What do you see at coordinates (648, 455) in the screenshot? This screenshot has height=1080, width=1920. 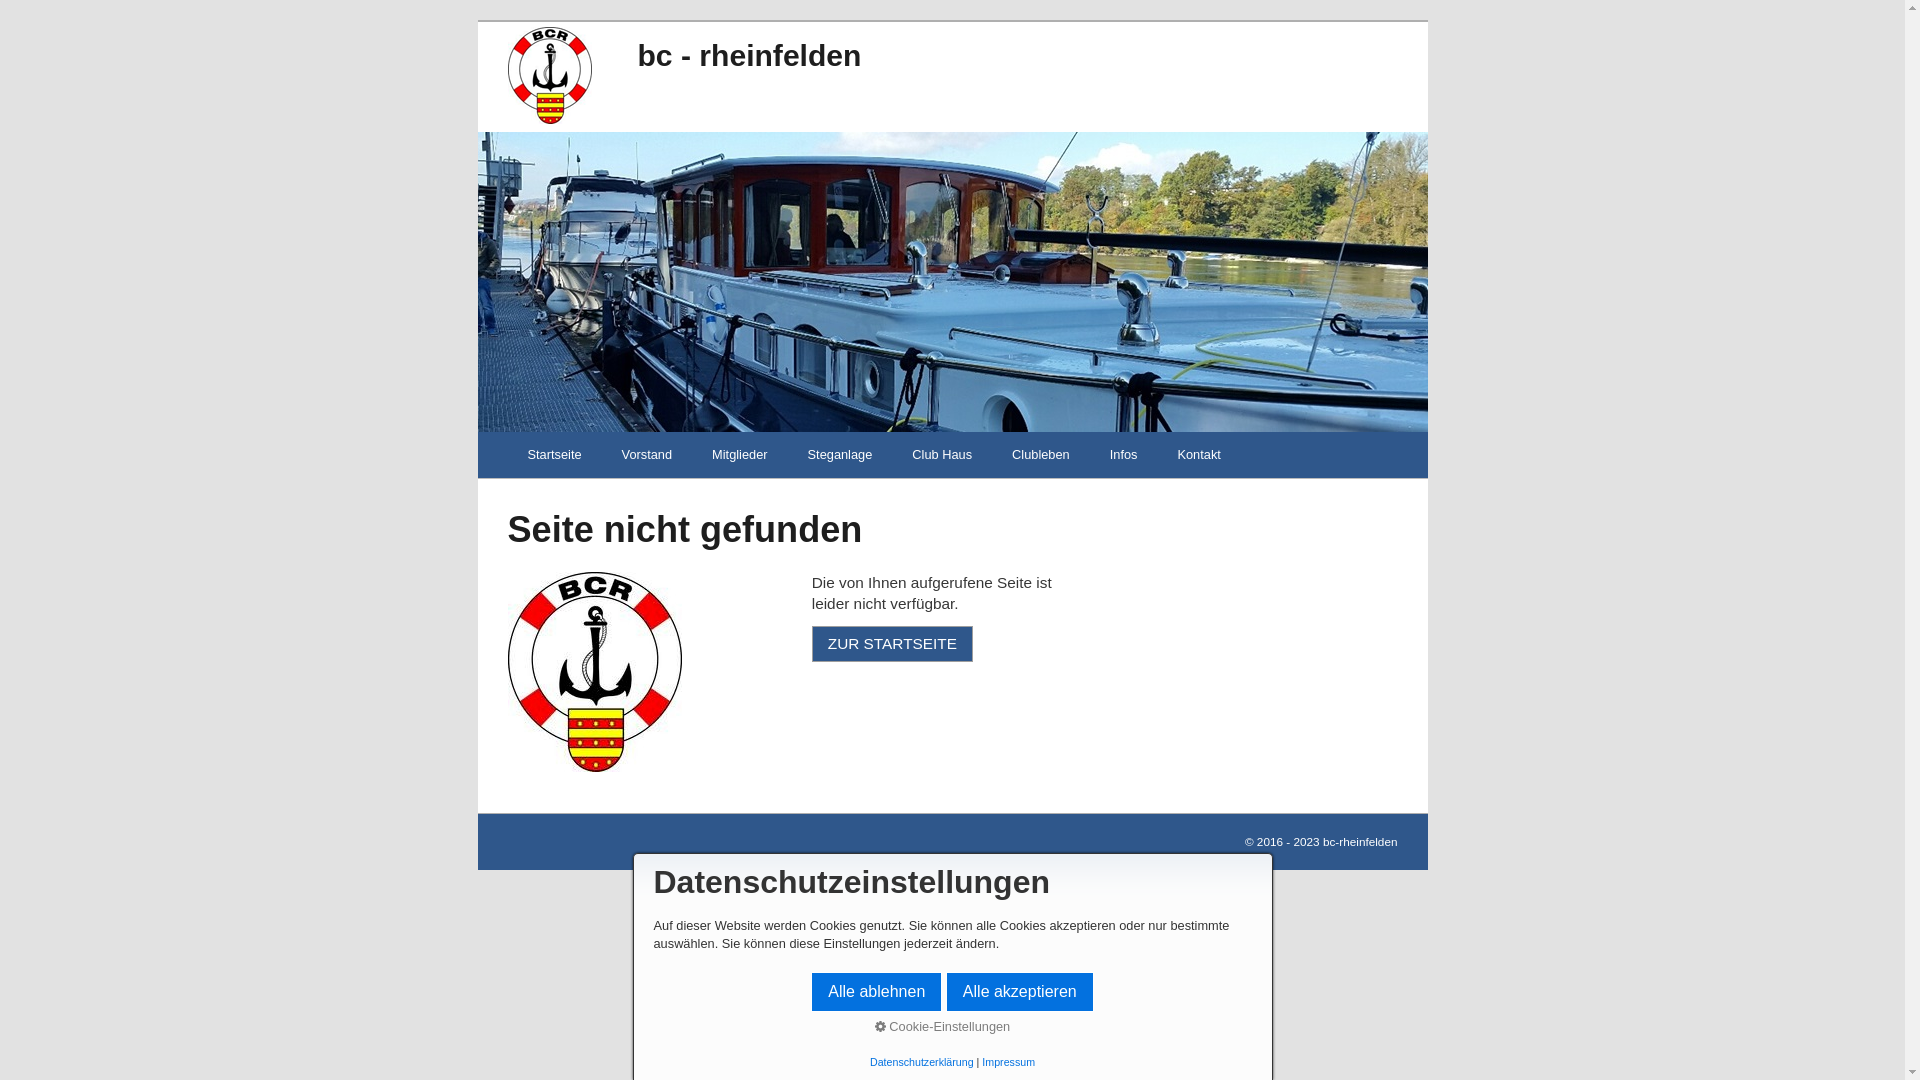 I see `Vorstand` at bounding box center [648, 455].